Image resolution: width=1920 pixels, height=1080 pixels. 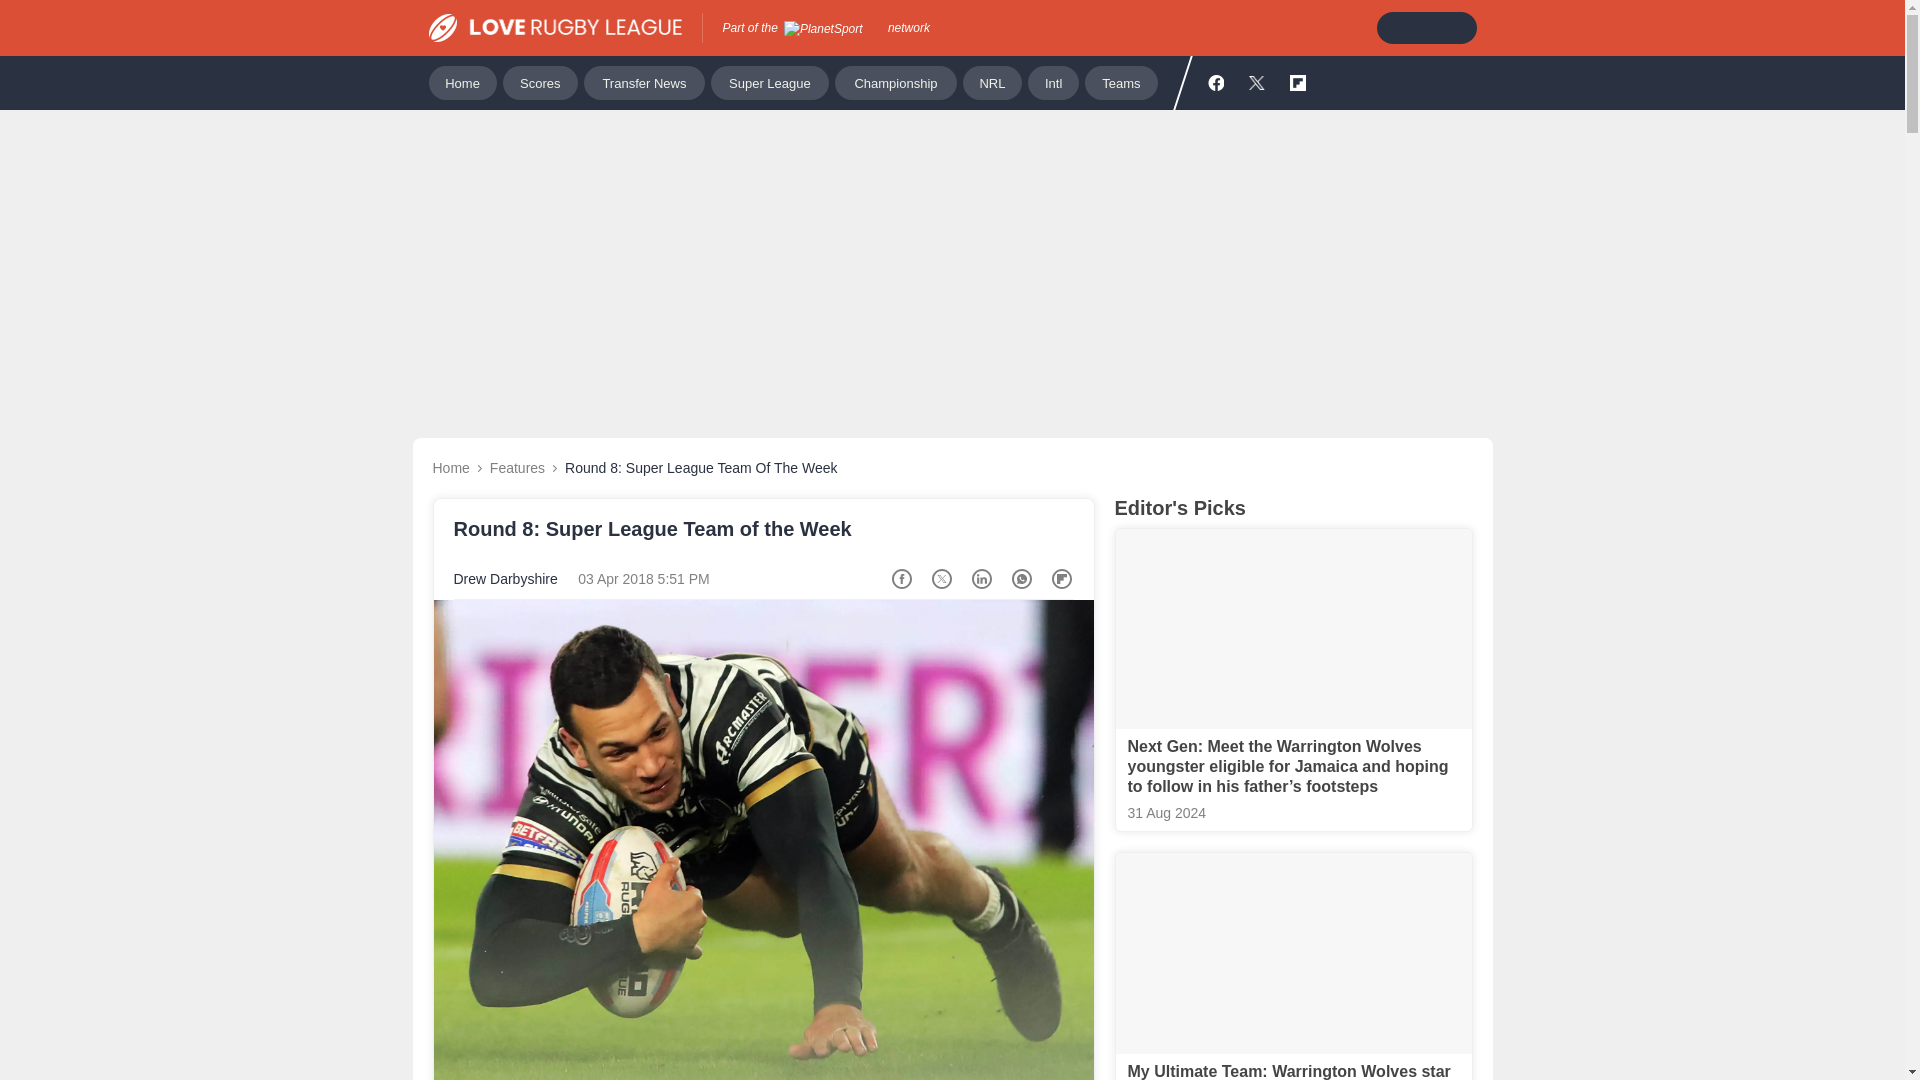 I want to click on Super League, so click(x=770, y=82).